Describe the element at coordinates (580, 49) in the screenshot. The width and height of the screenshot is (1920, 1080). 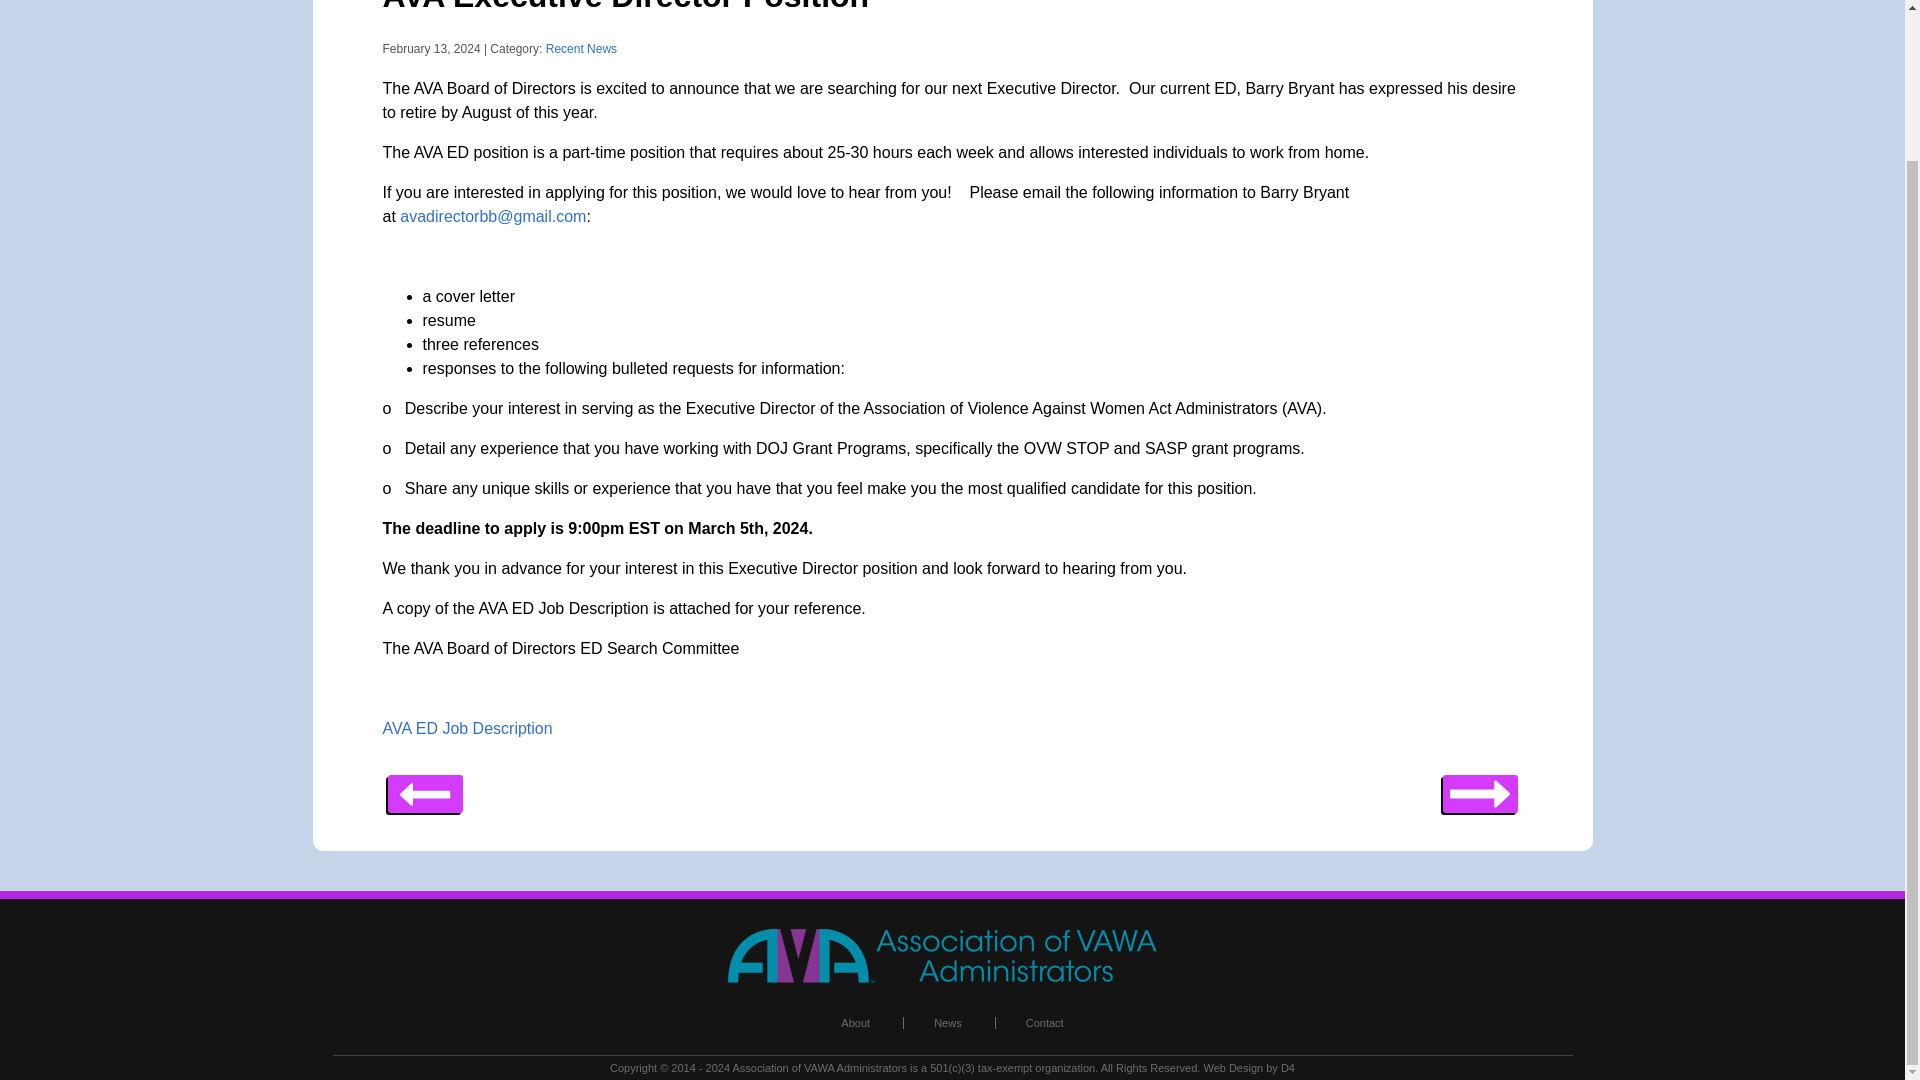
I see `Recent News` at that location.